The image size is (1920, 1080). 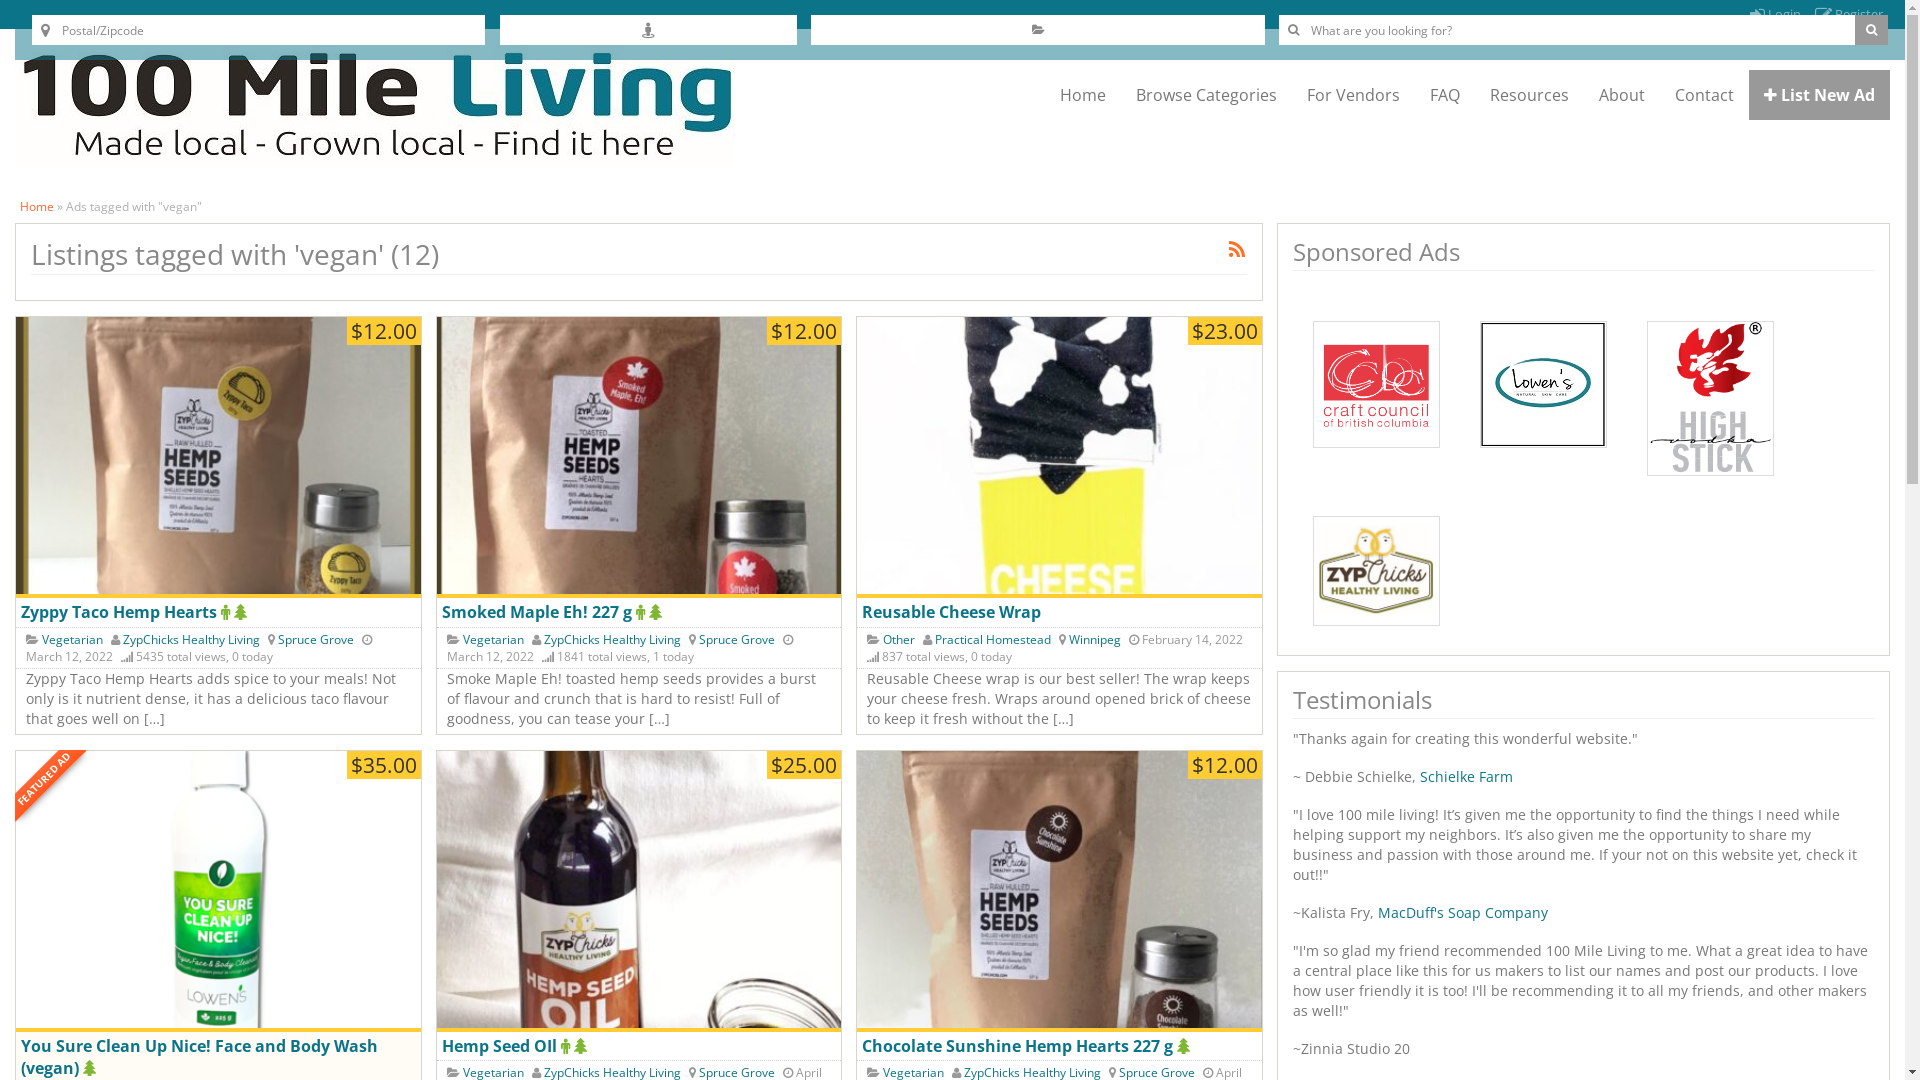 I want to click on Spruce Grove, so click(x=737, y=640).